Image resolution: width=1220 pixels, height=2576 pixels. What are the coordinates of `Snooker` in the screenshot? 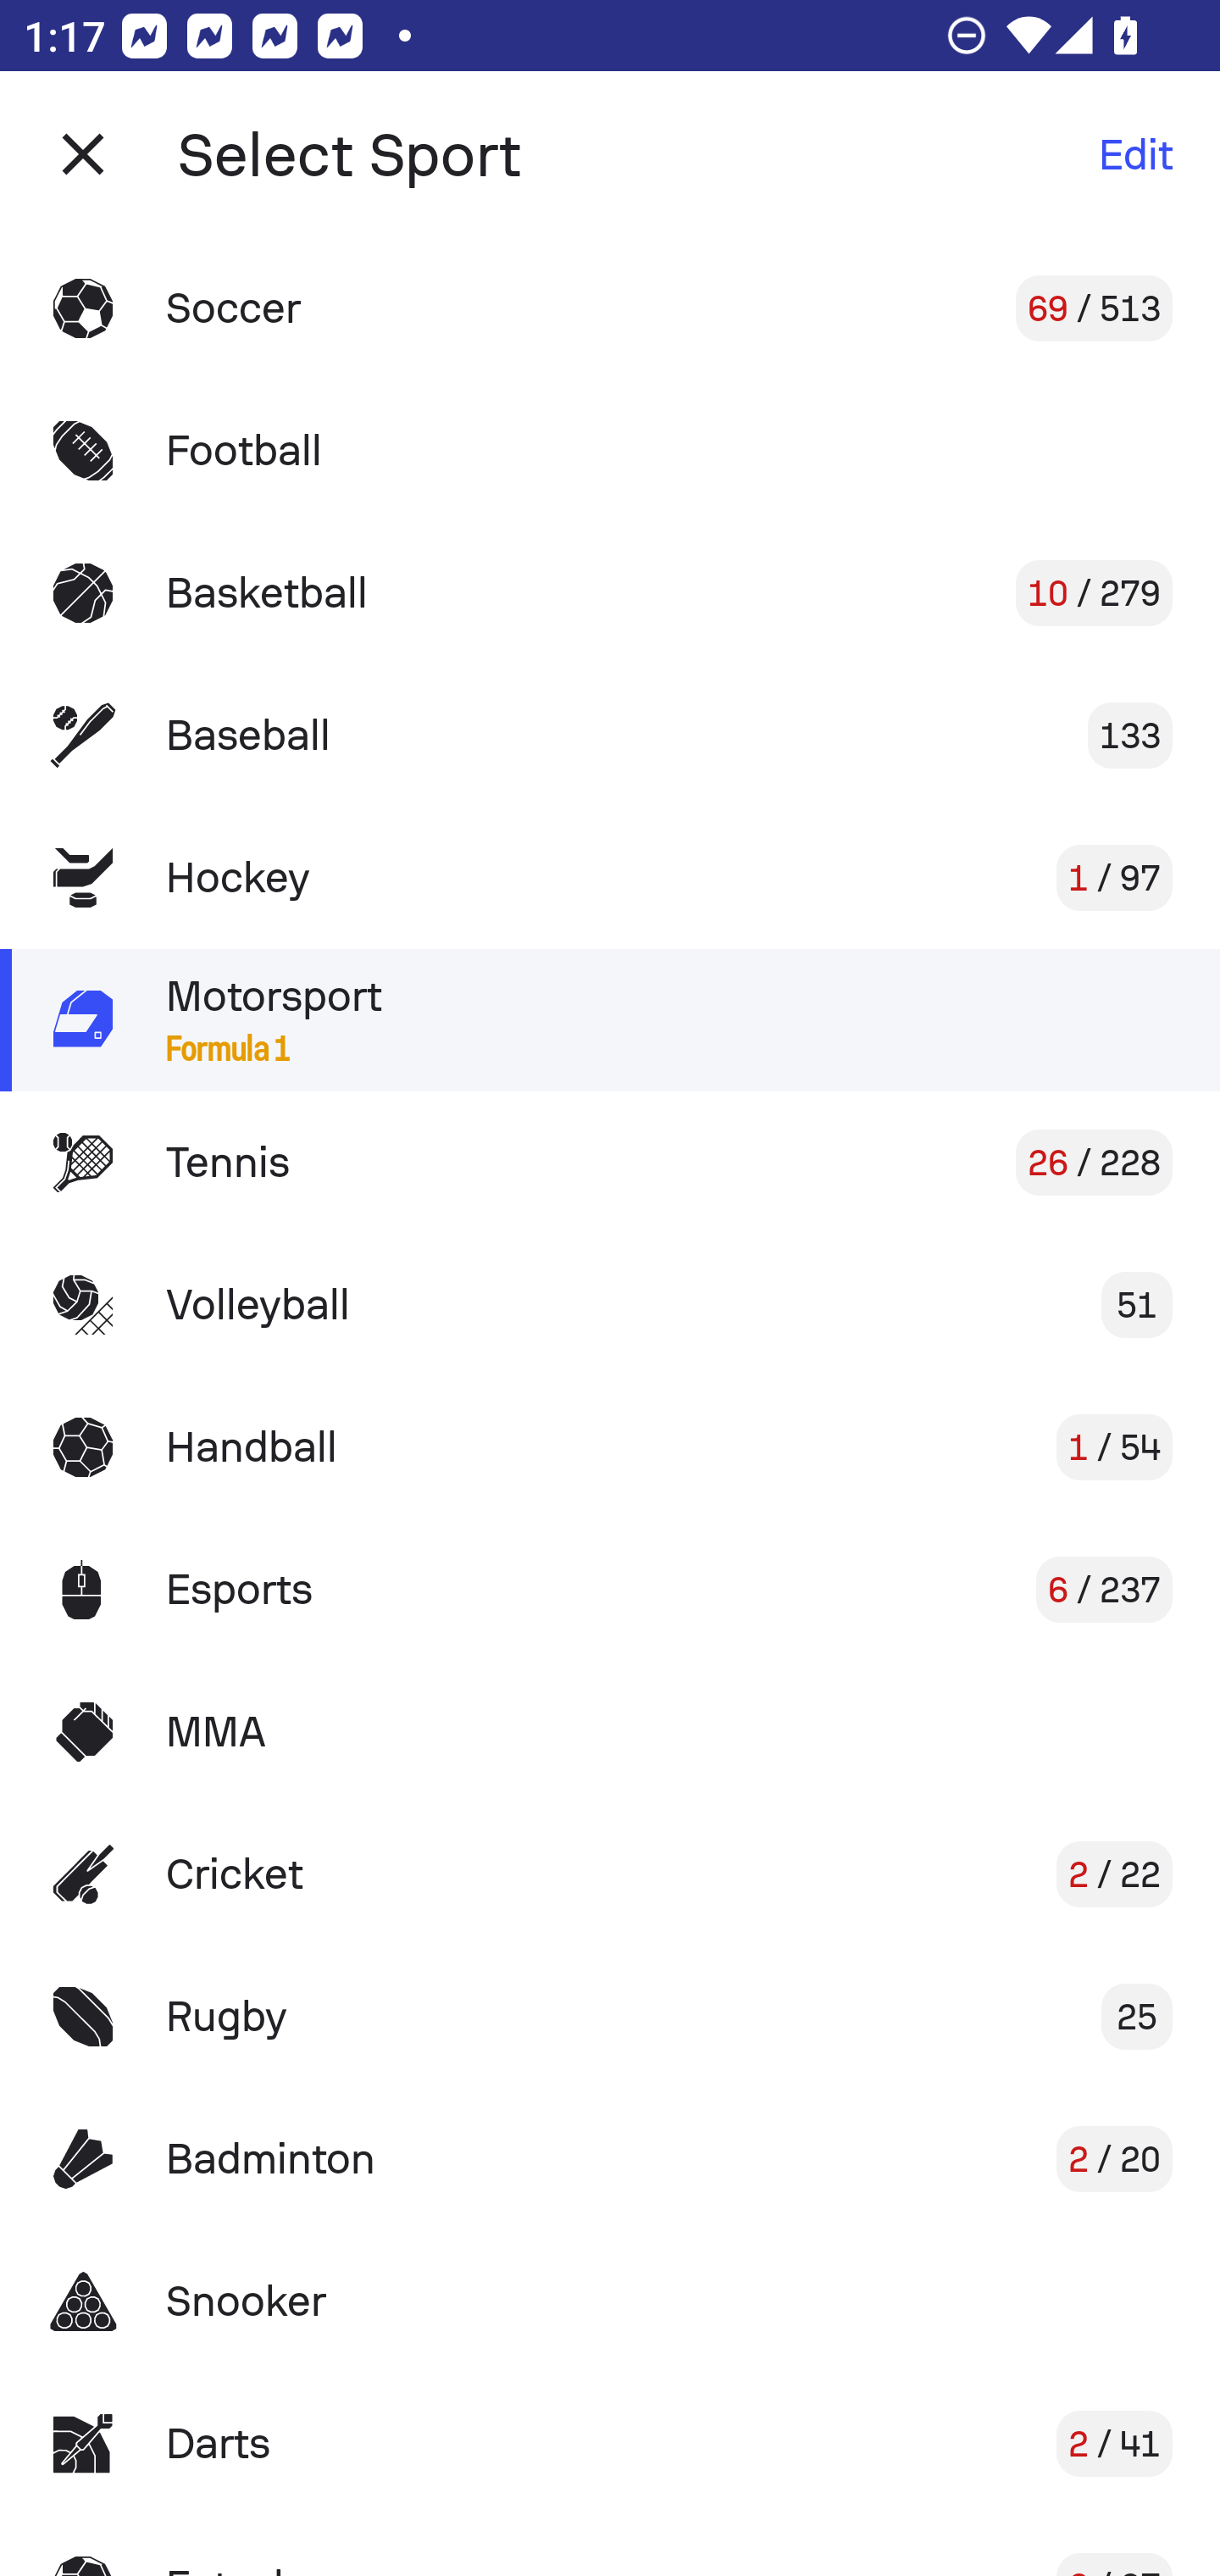 It's located at (610, 2301).